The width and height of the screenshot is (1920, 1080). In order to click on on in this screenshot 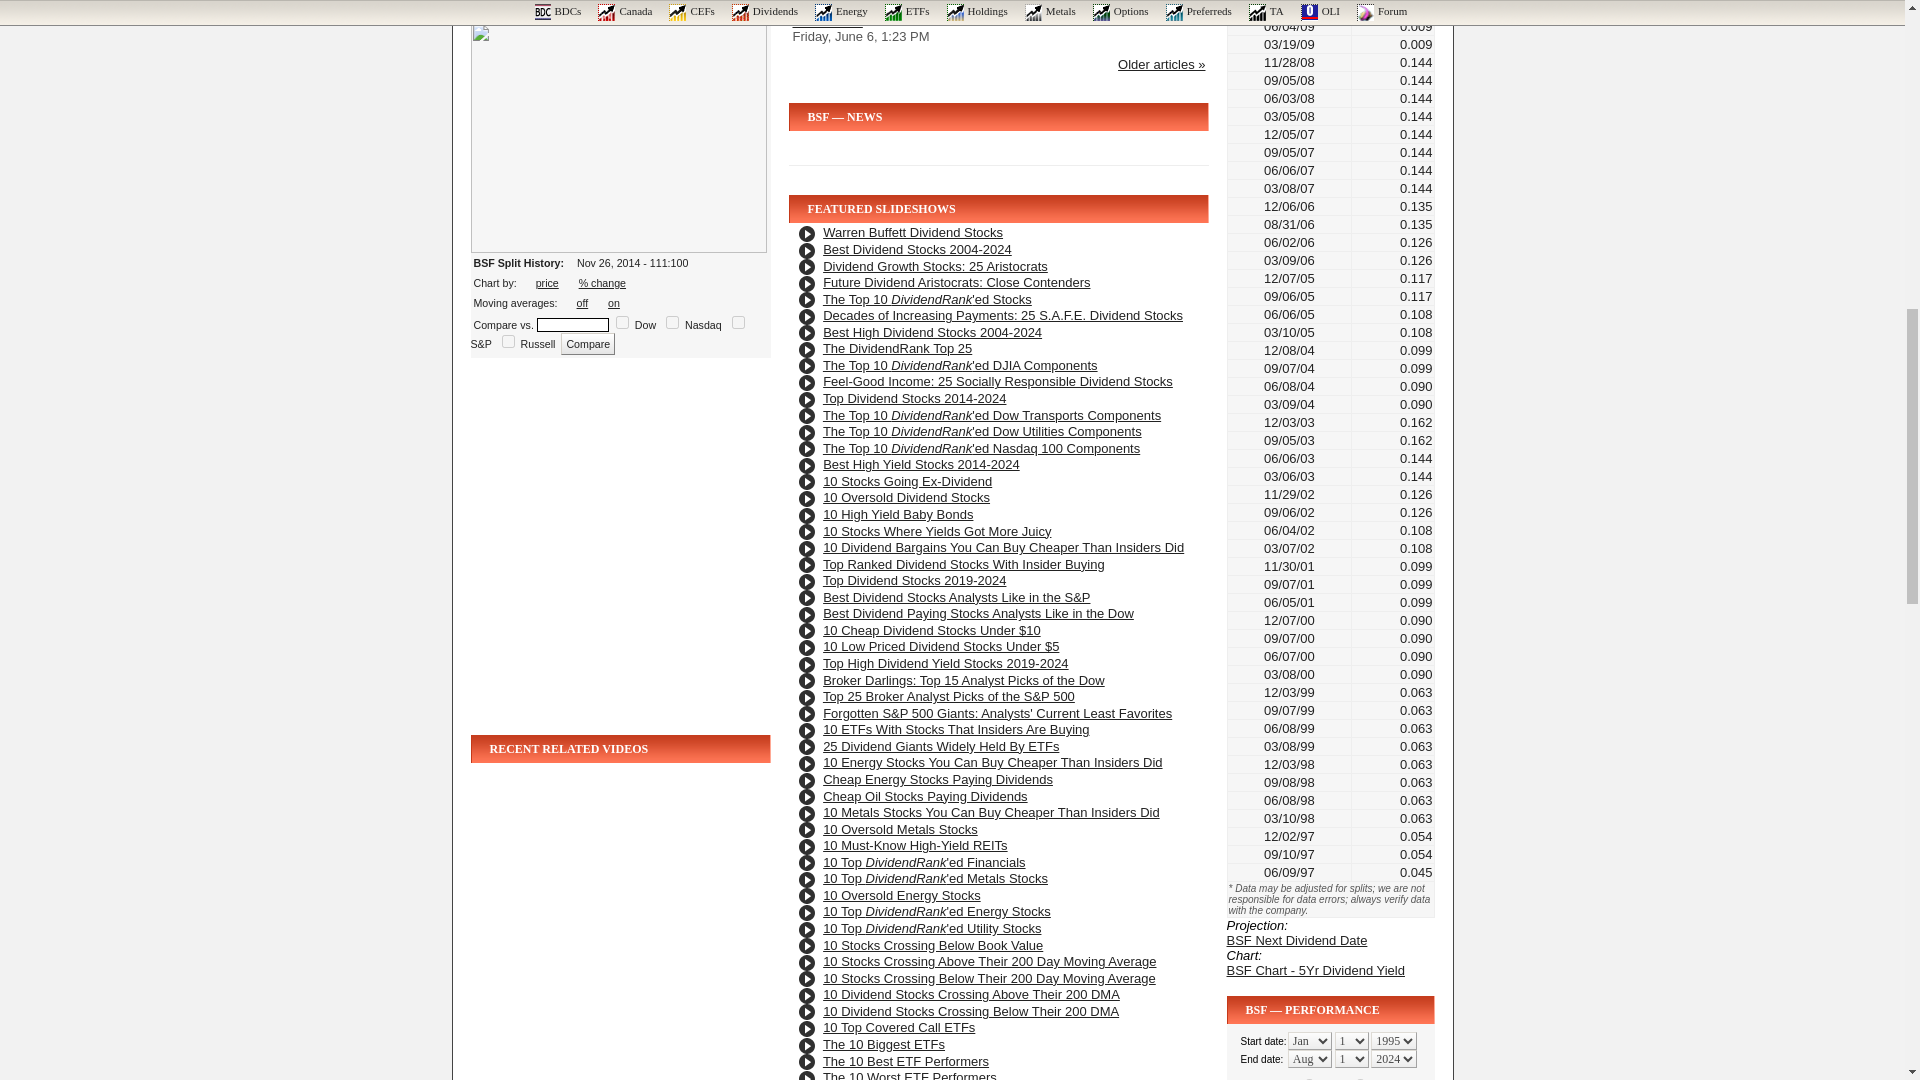, I will do `click(622, 322)`.